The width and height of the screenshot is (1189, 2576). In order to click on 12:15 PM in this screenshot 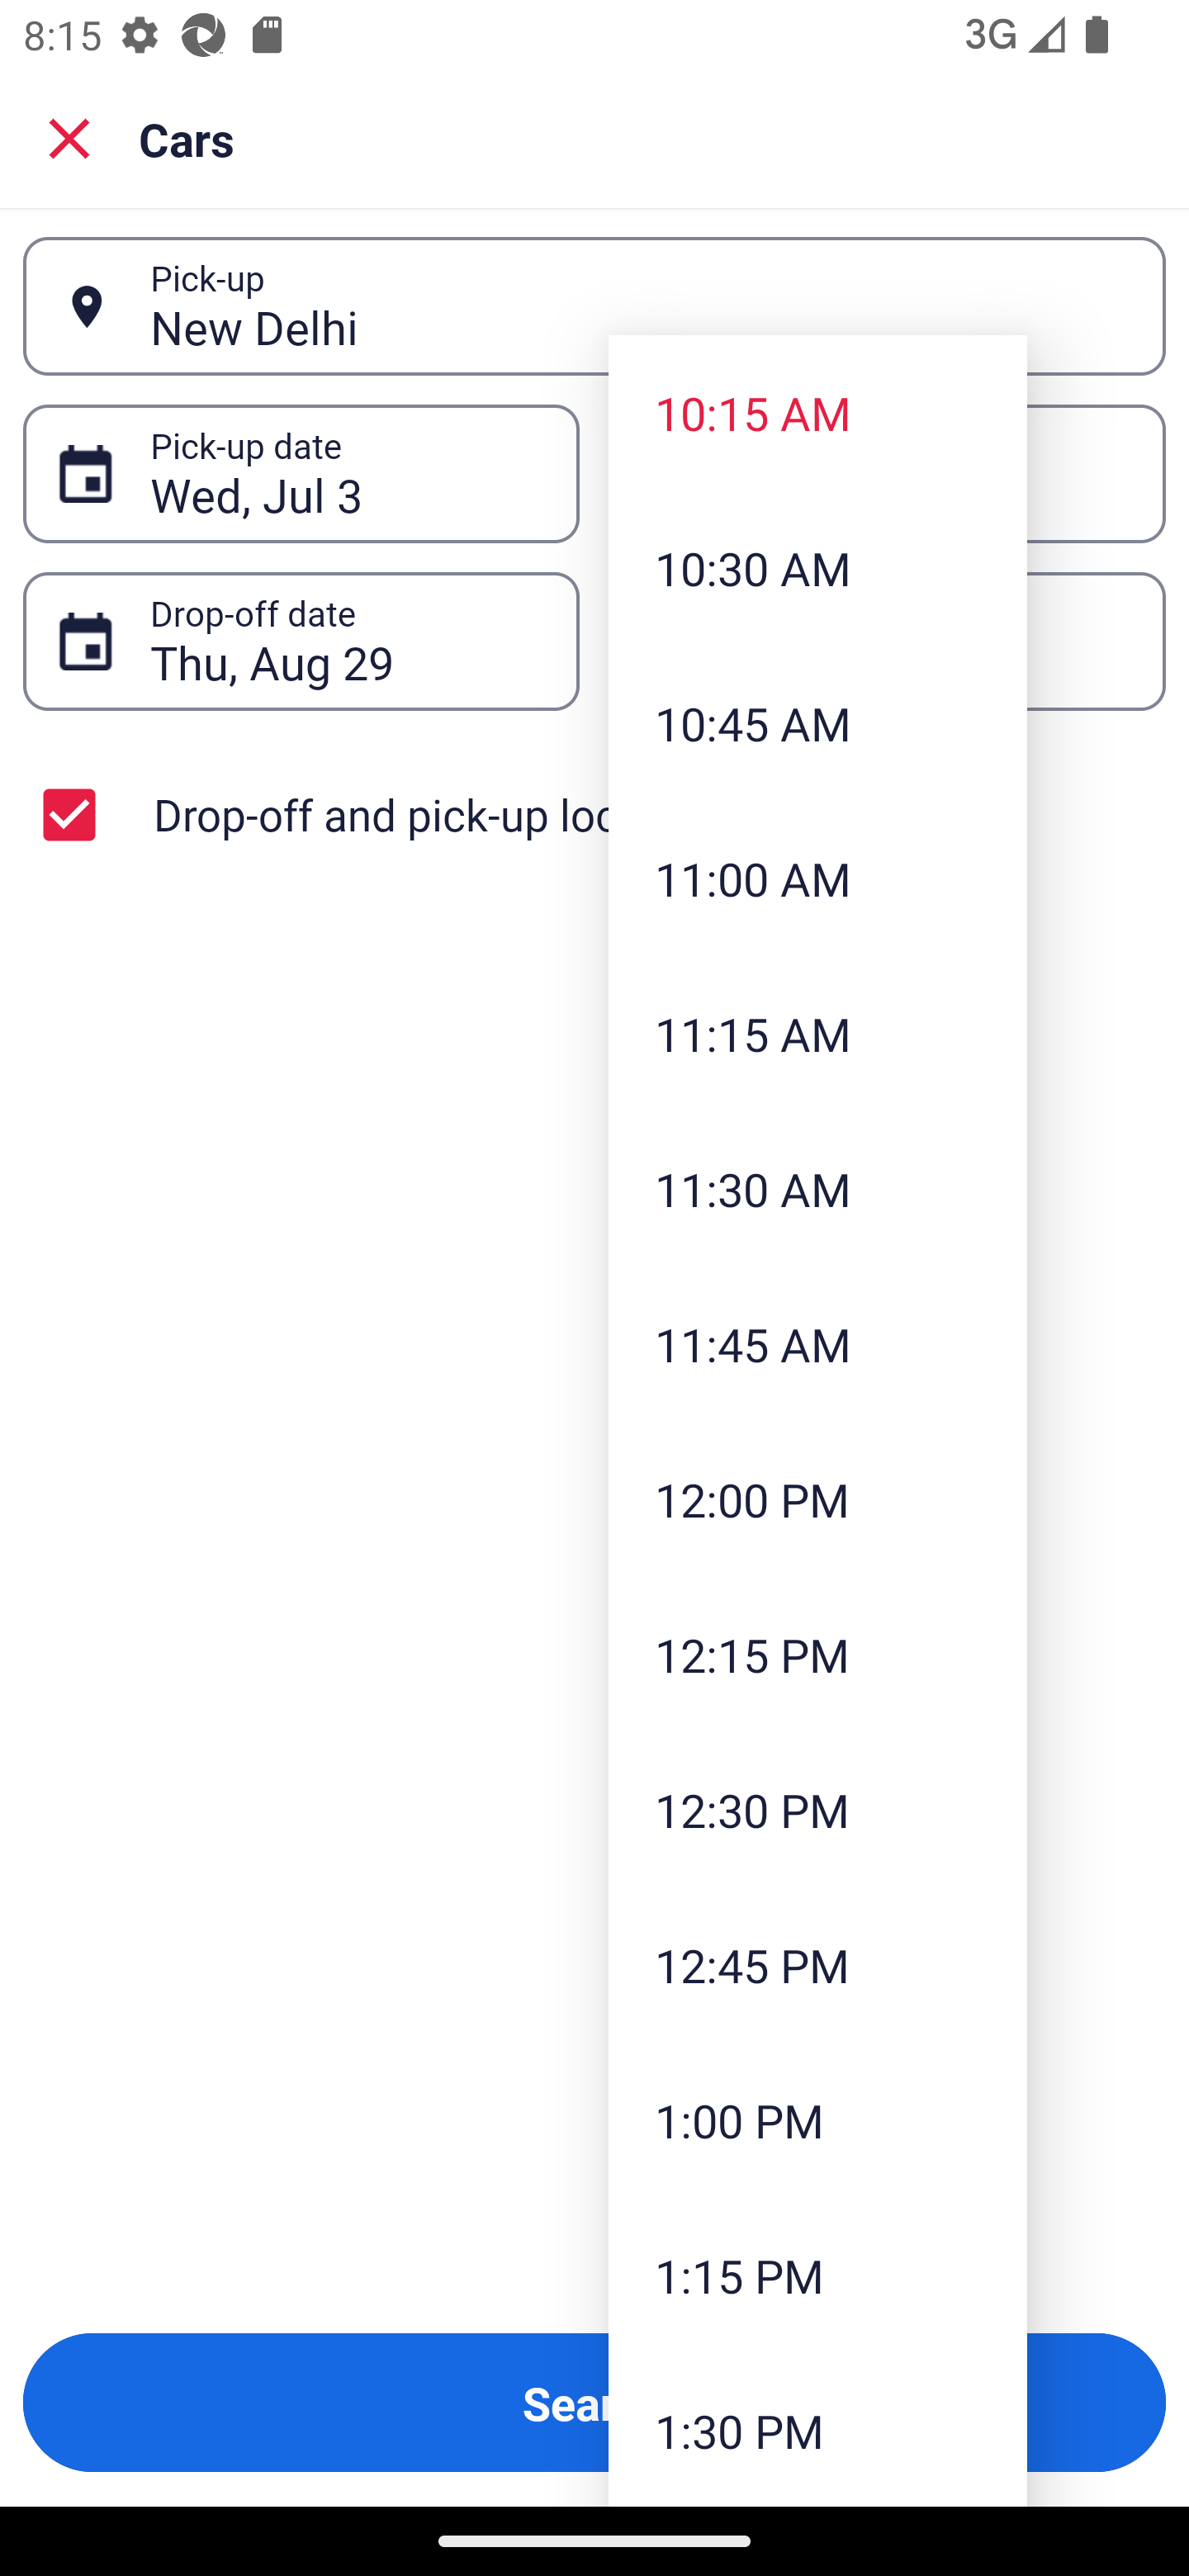, I will do `click(817, 1653)`.